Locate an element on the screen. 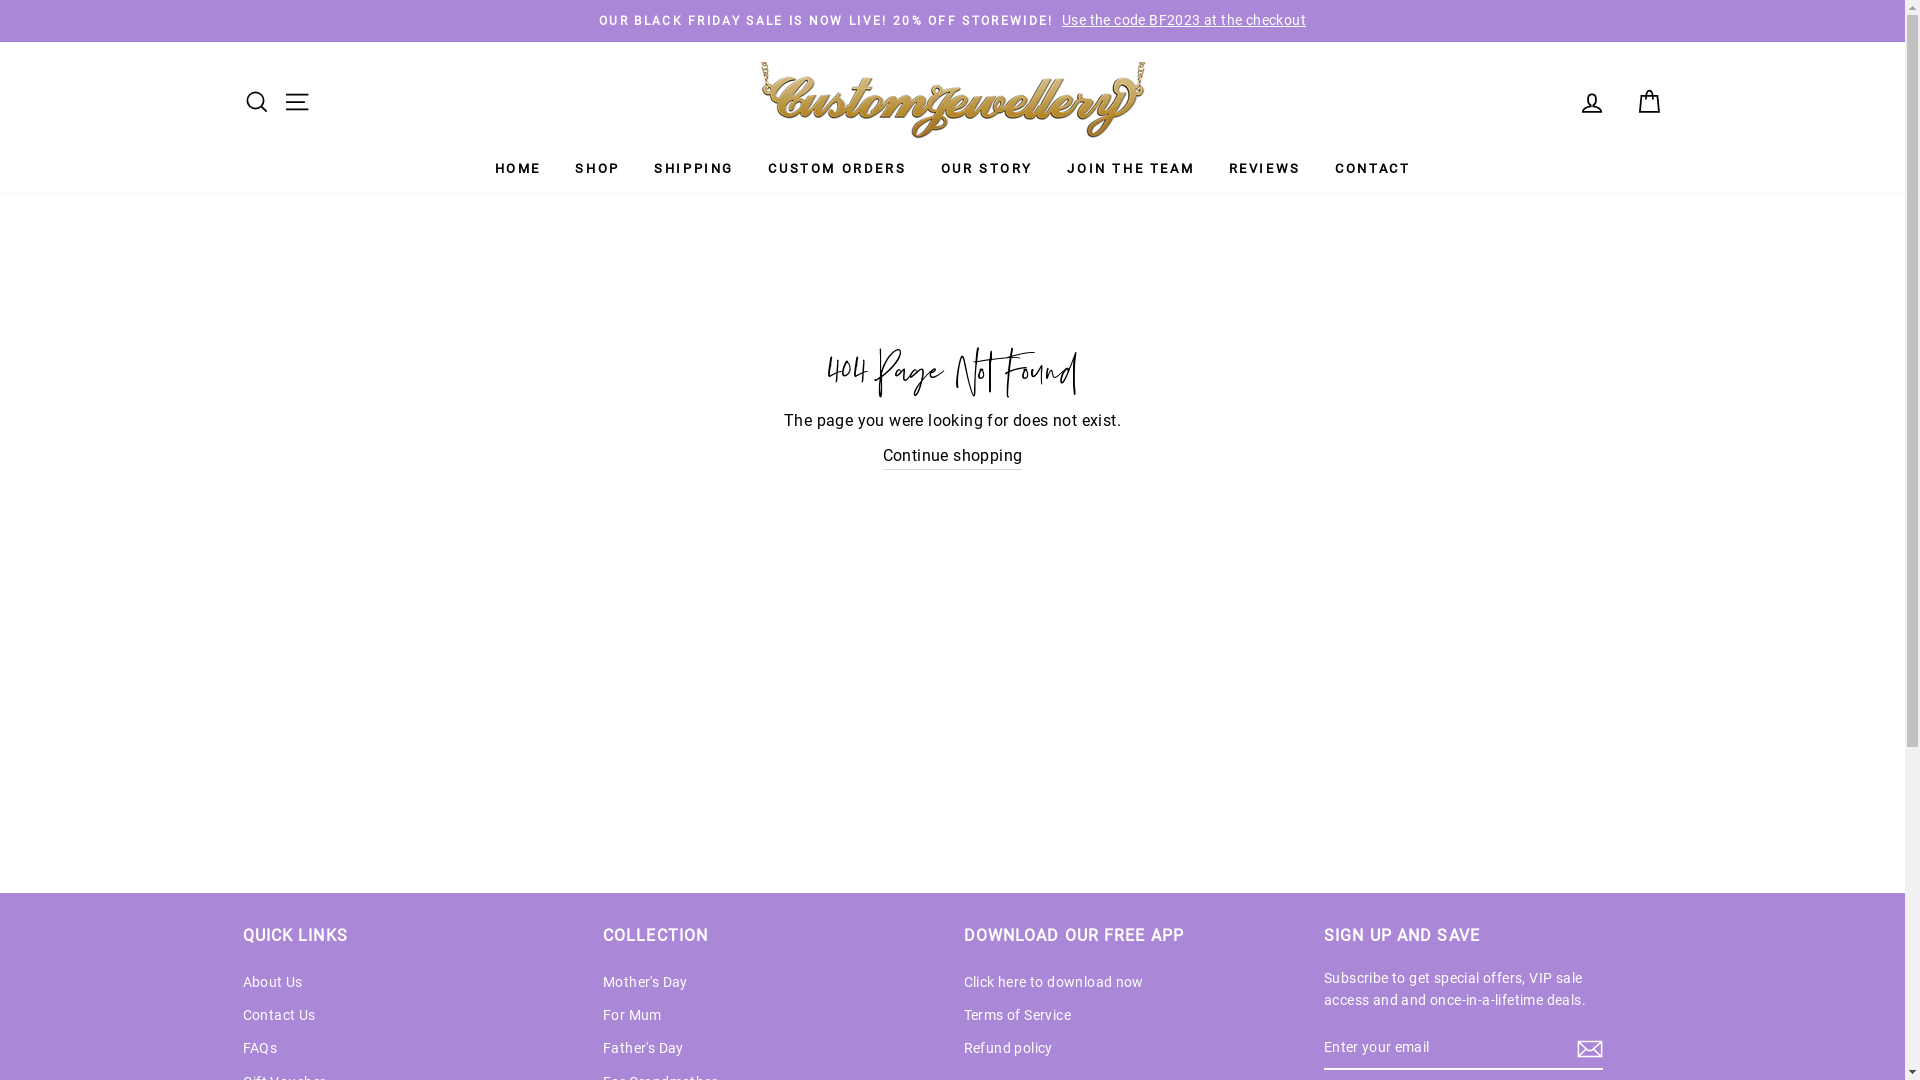 The image size is (1920, 1080). Refund policy is located at coordinates (1008, 1049).